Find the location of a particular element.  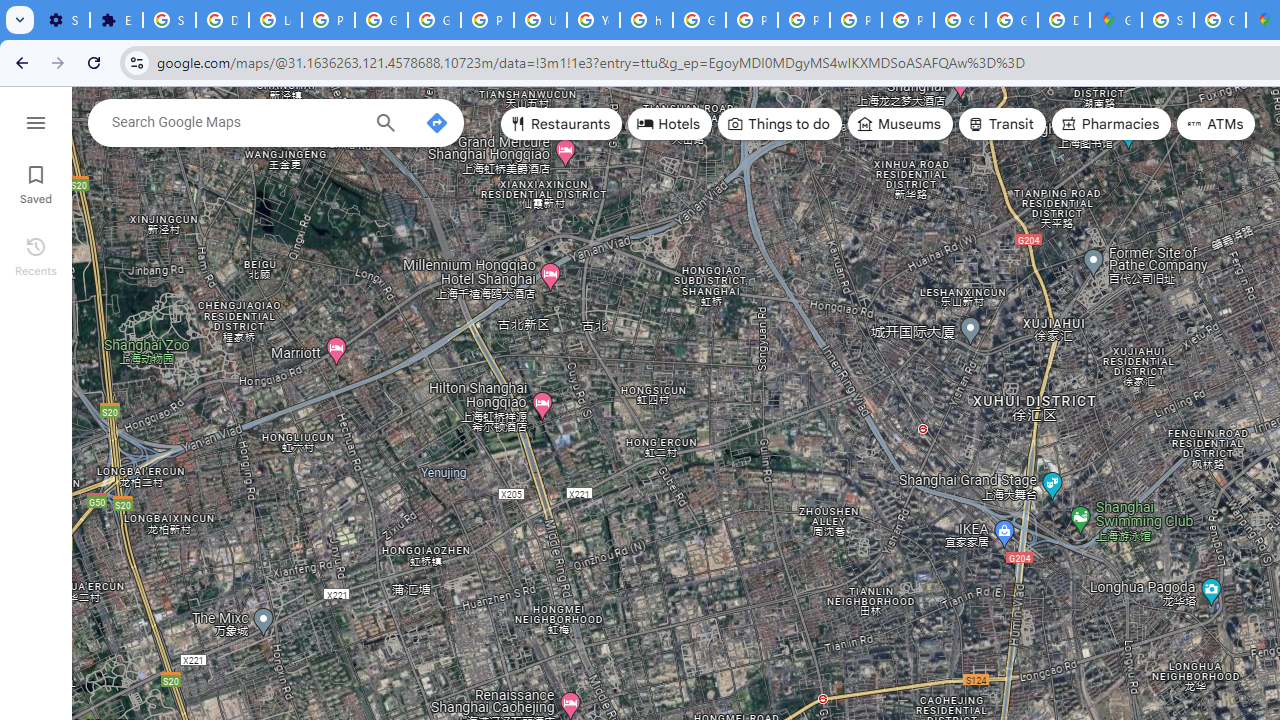

Google Maps is located at coordinates (1116, 20).